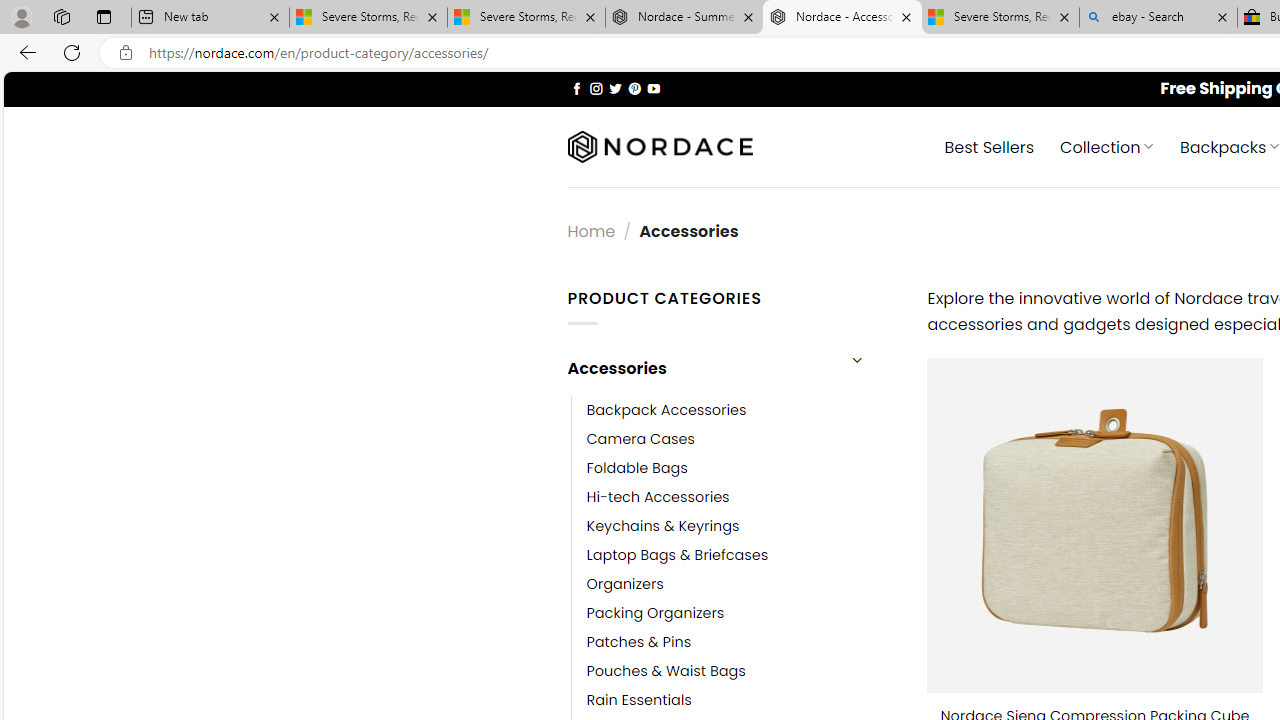 The height and width of the screenshot is (720, 1280). Describe the element at coordinates (700, 368) in the screenshot. I see `Accessories` at that location.